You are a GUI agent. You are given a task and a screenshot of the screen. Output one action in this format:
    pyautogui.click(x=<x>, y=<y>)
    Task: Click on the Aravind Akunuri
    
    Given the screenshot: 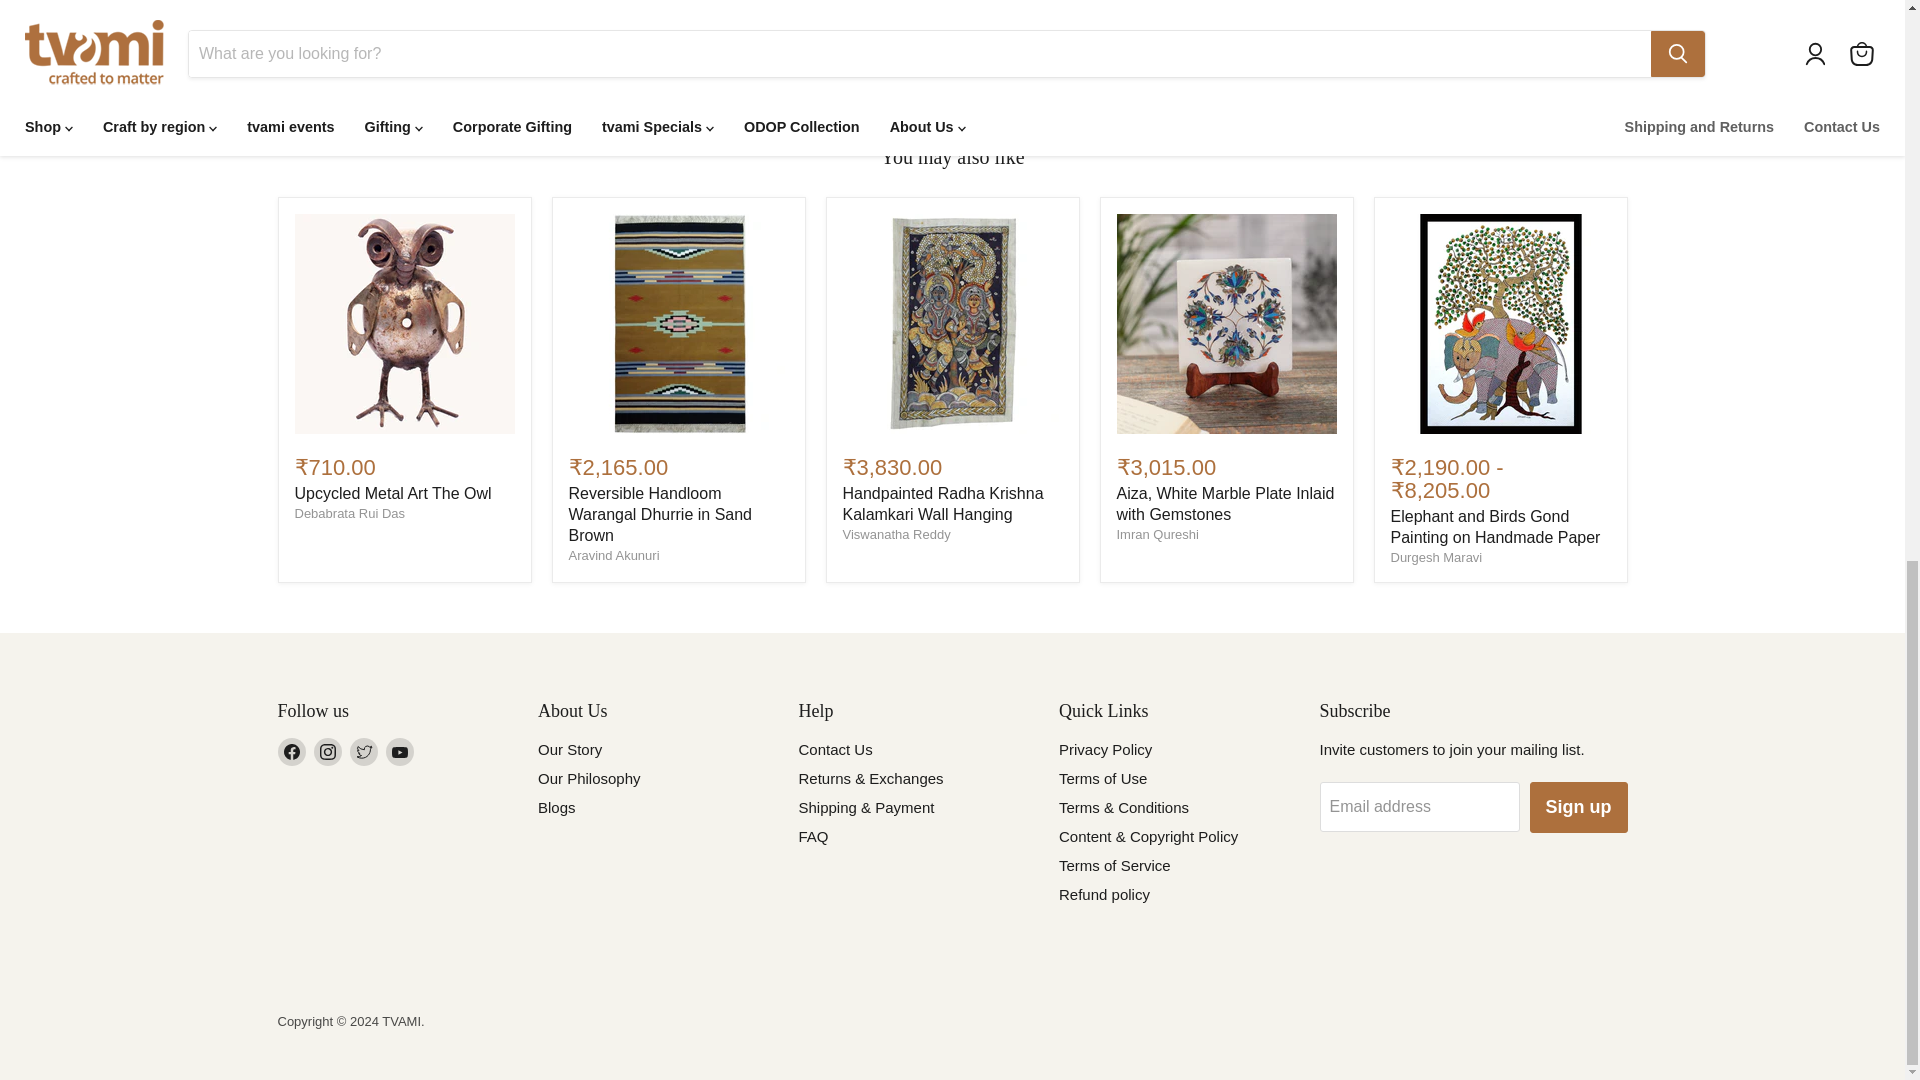 What is the action you would take?
    pyautogui.click(x=613, y=554)
    